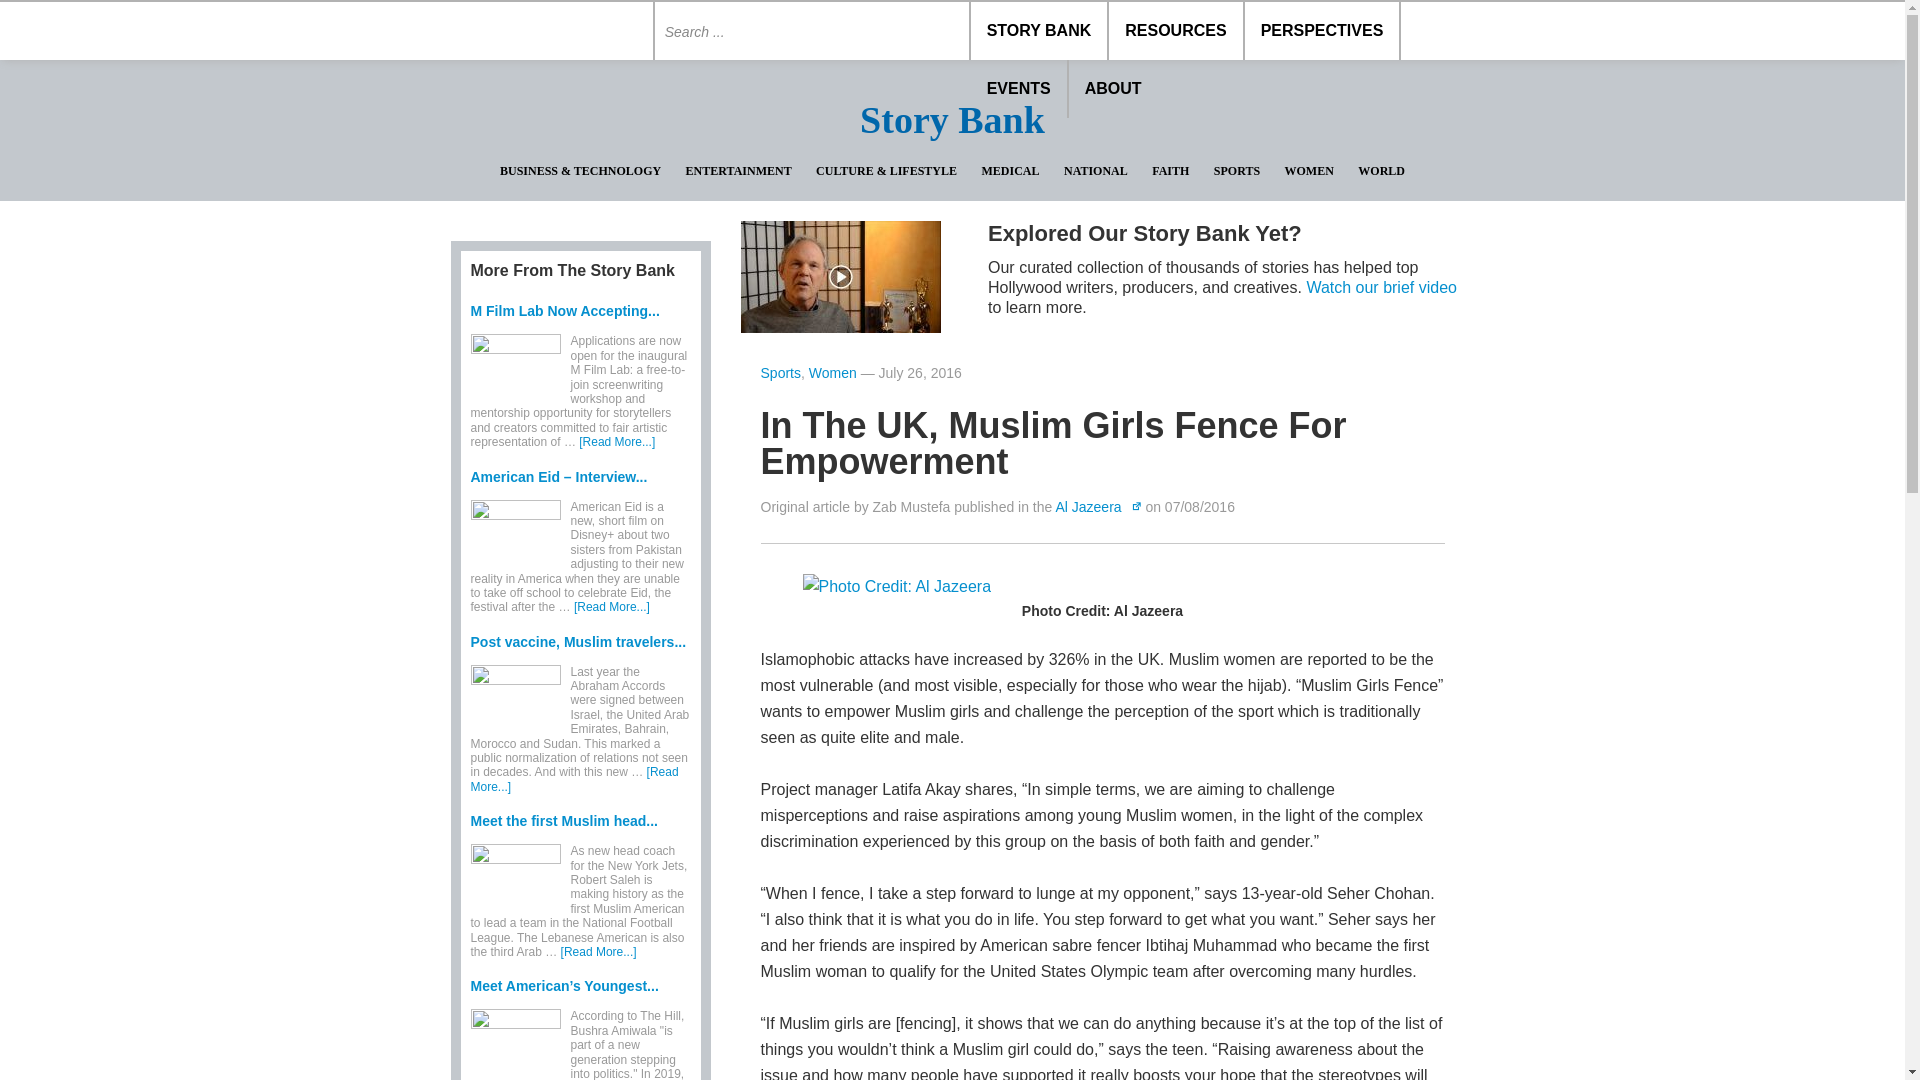 Image resolution: width=1920 pixels, height=1080 pixels. Describe the element at coordinates (1381, 286) in the screenshot. I see `Watch our brief video` at that location.